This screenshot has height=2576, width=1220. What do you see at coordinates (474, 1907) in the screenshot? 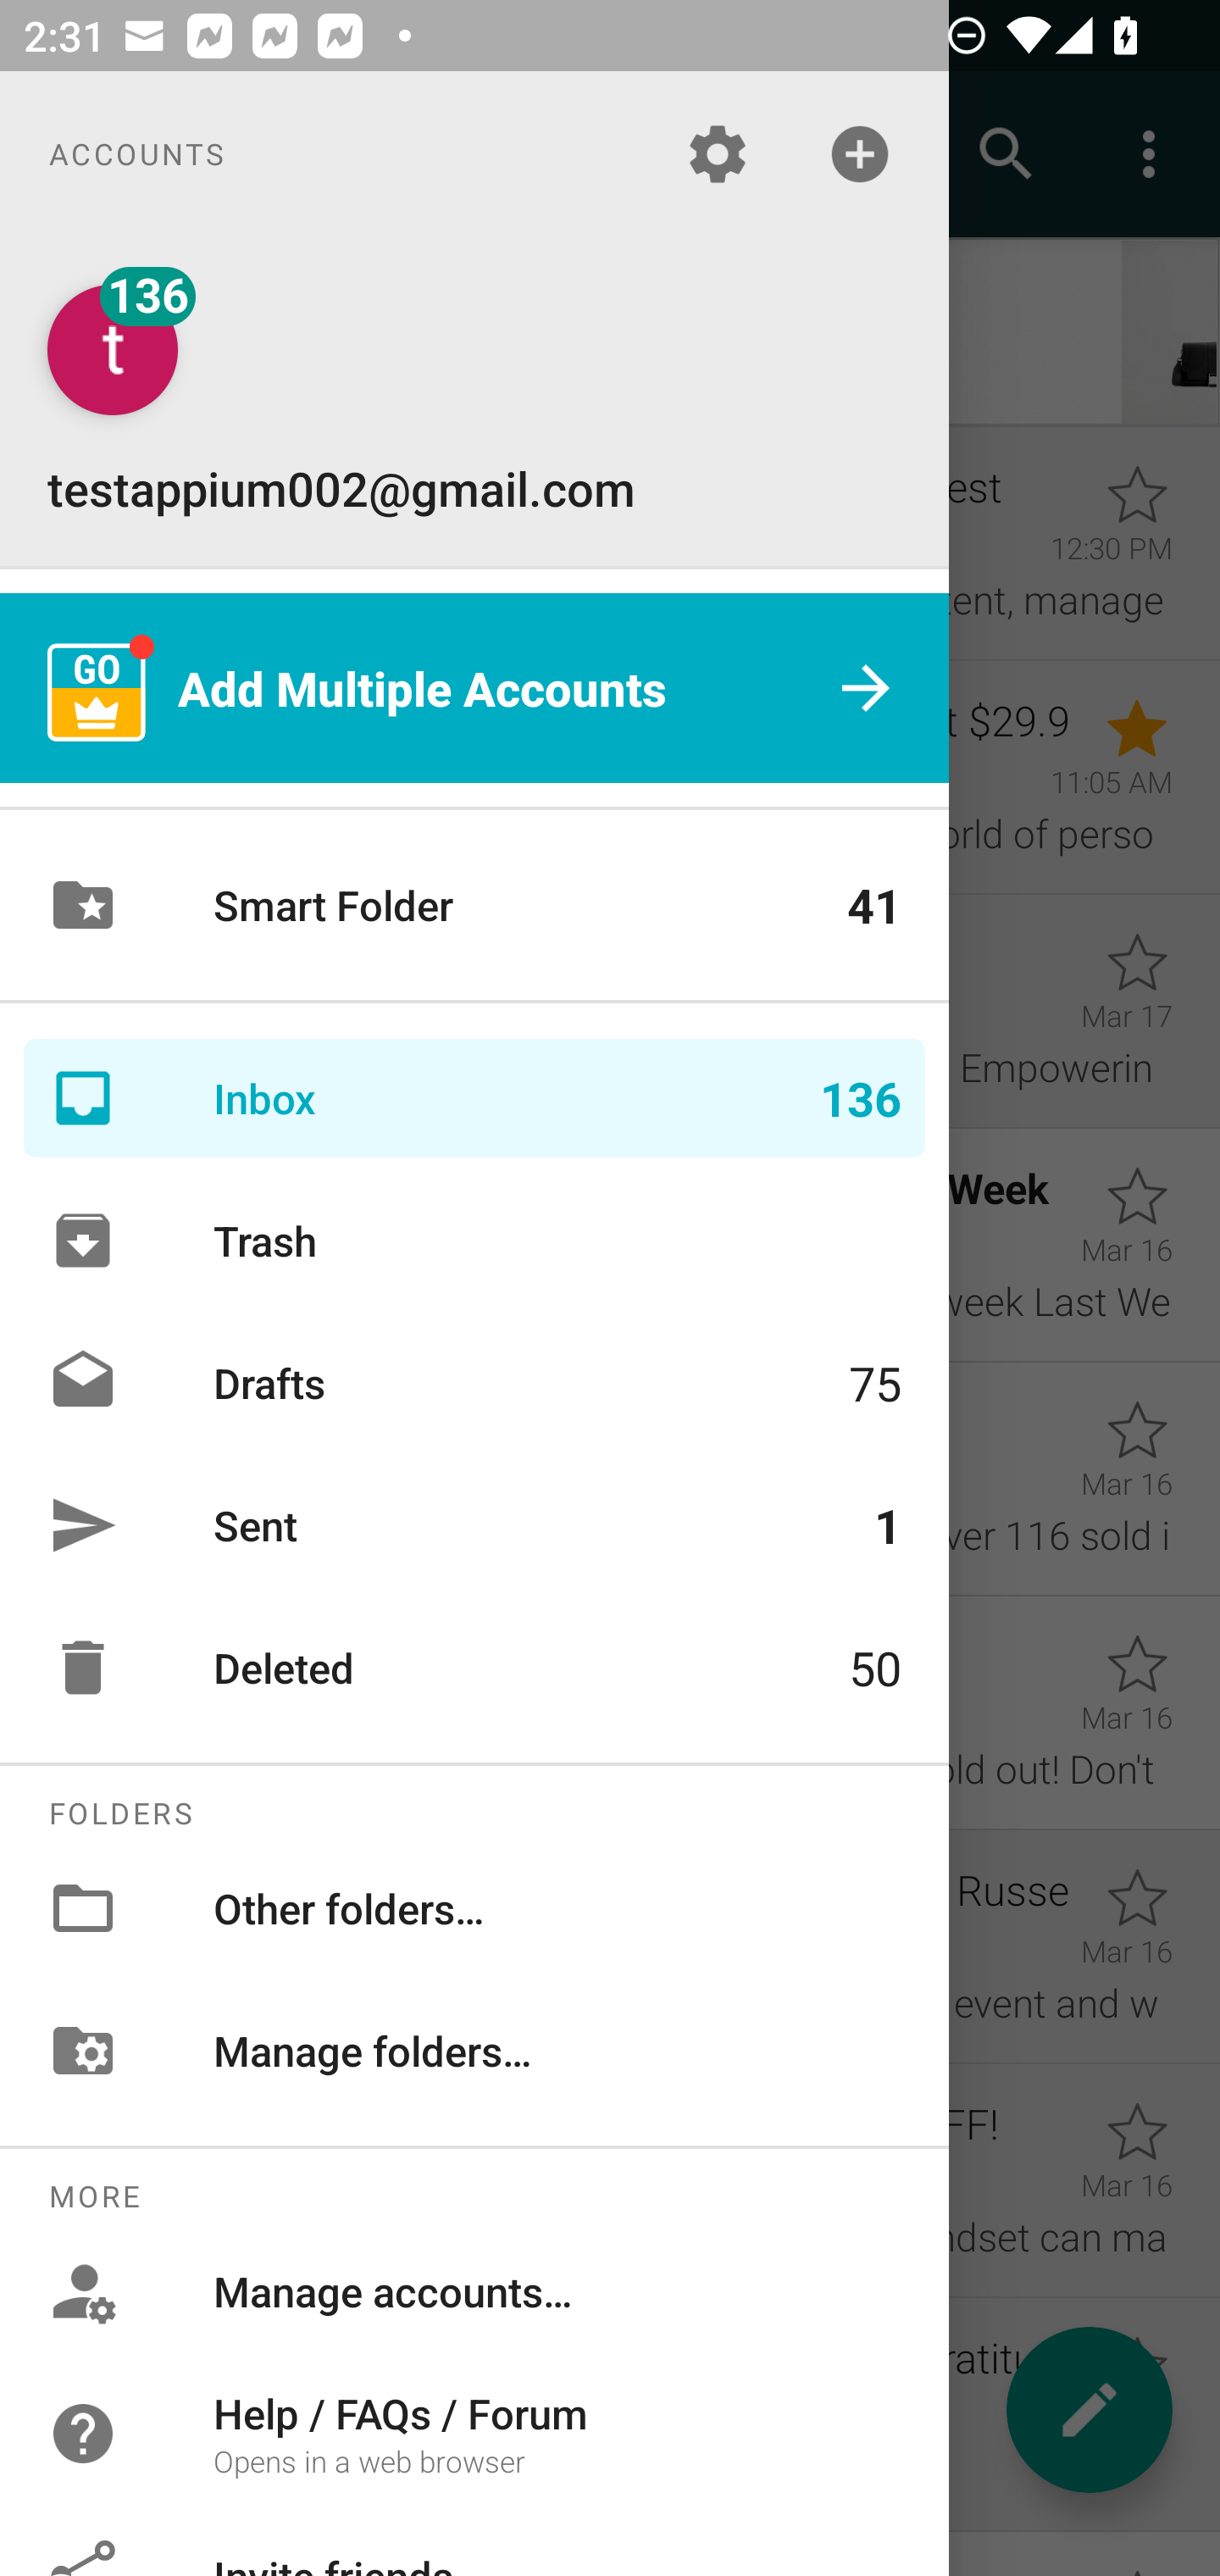
I see `Other folders…` at bounding box center [474, 1907].